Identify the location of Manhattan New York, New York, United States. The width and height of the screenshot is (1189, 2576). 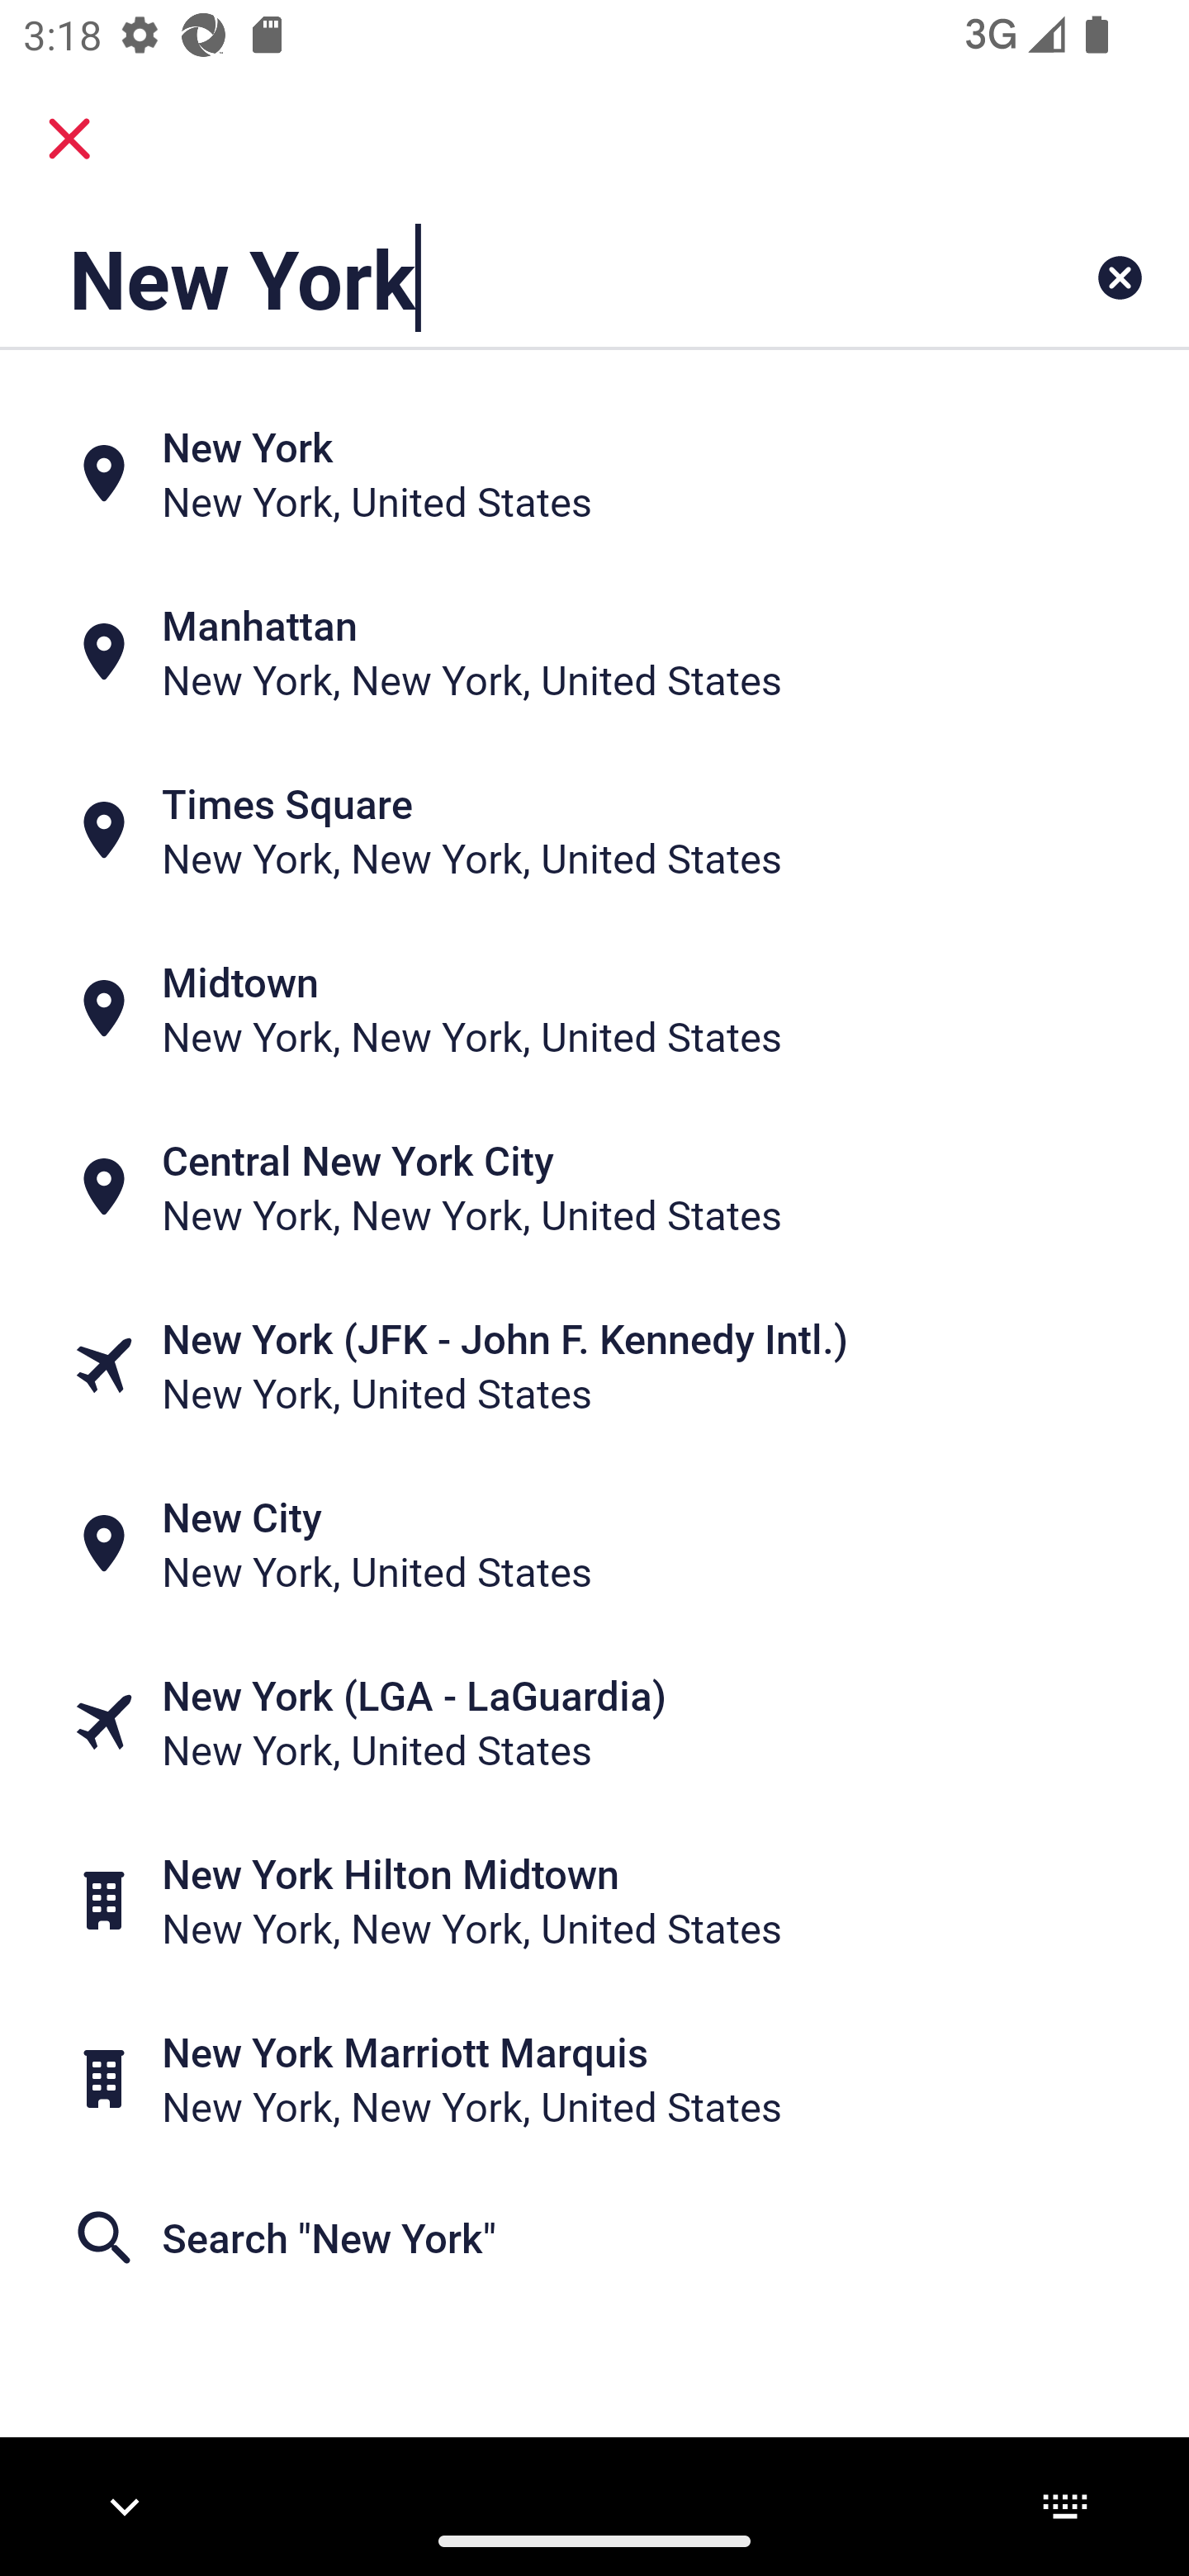
(594, 652).